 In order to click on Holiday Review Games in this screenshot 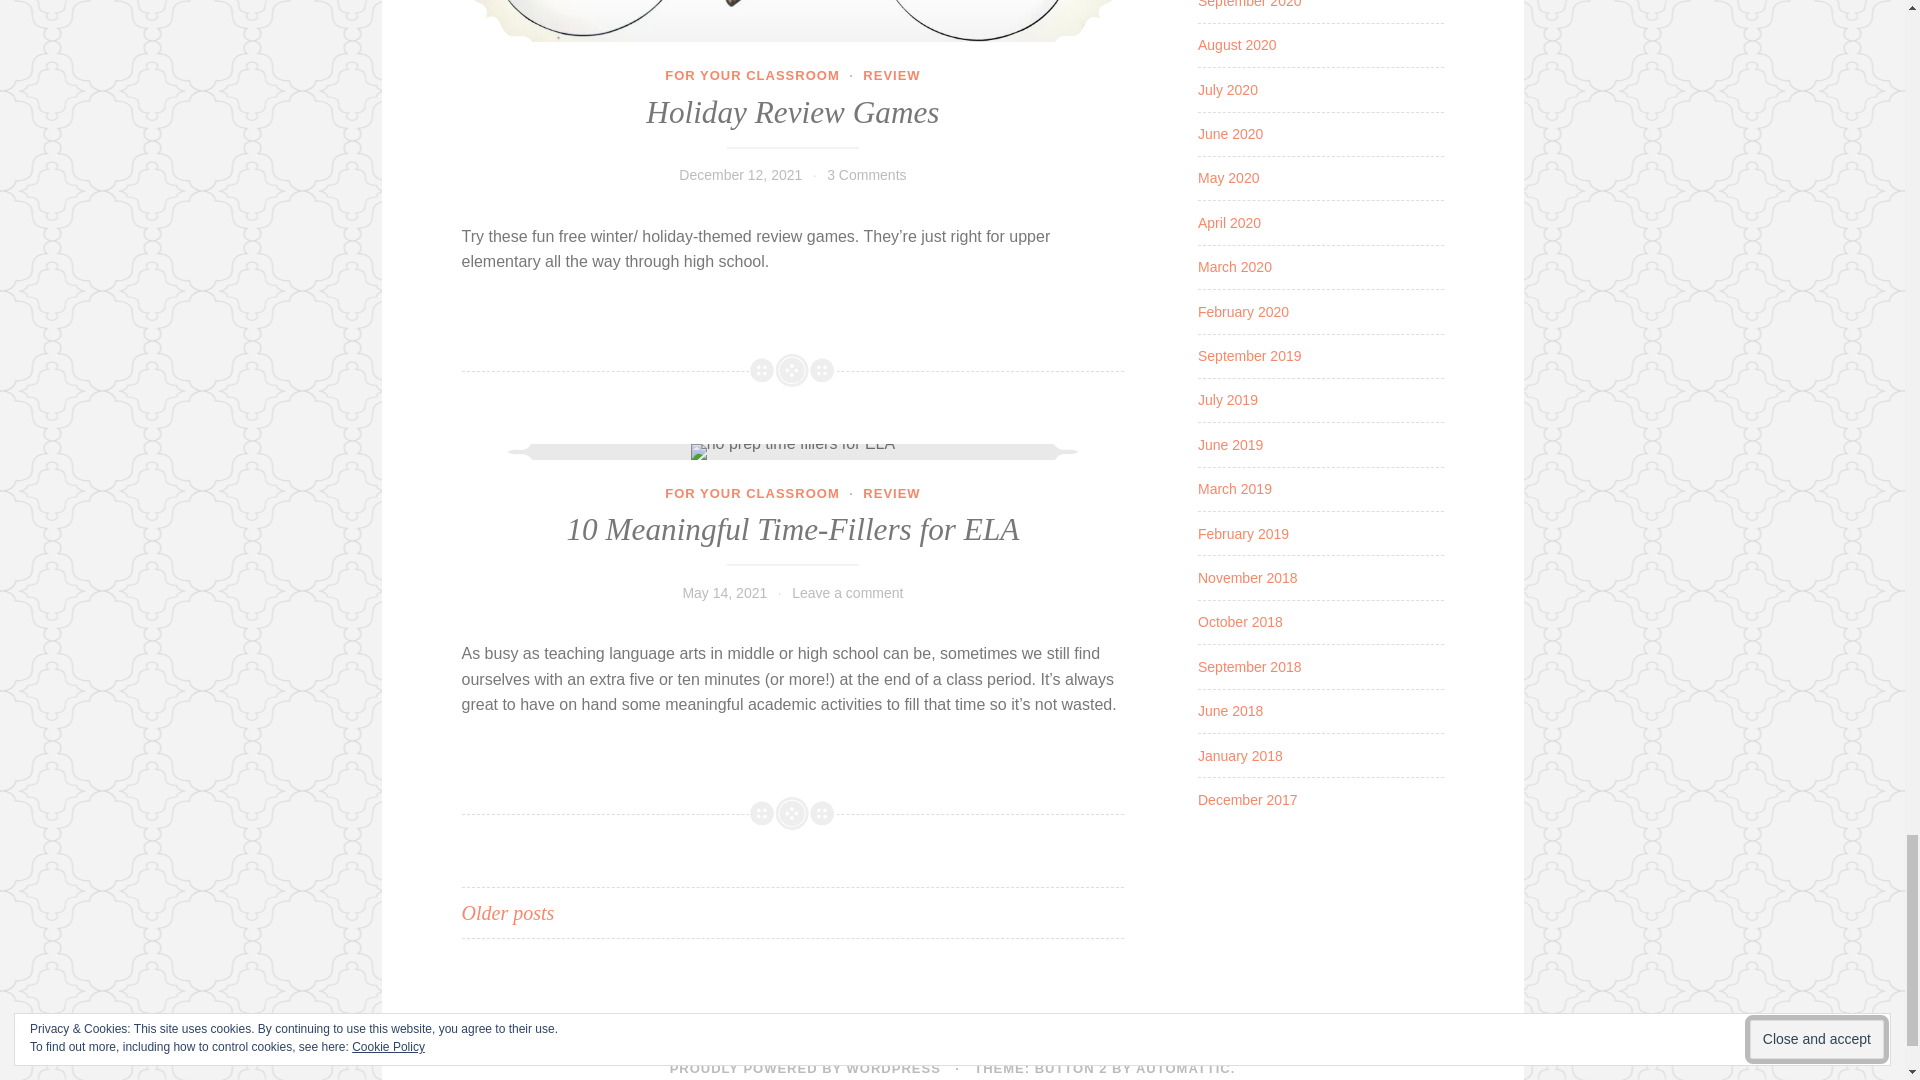, I will do `click(794, 21)`.